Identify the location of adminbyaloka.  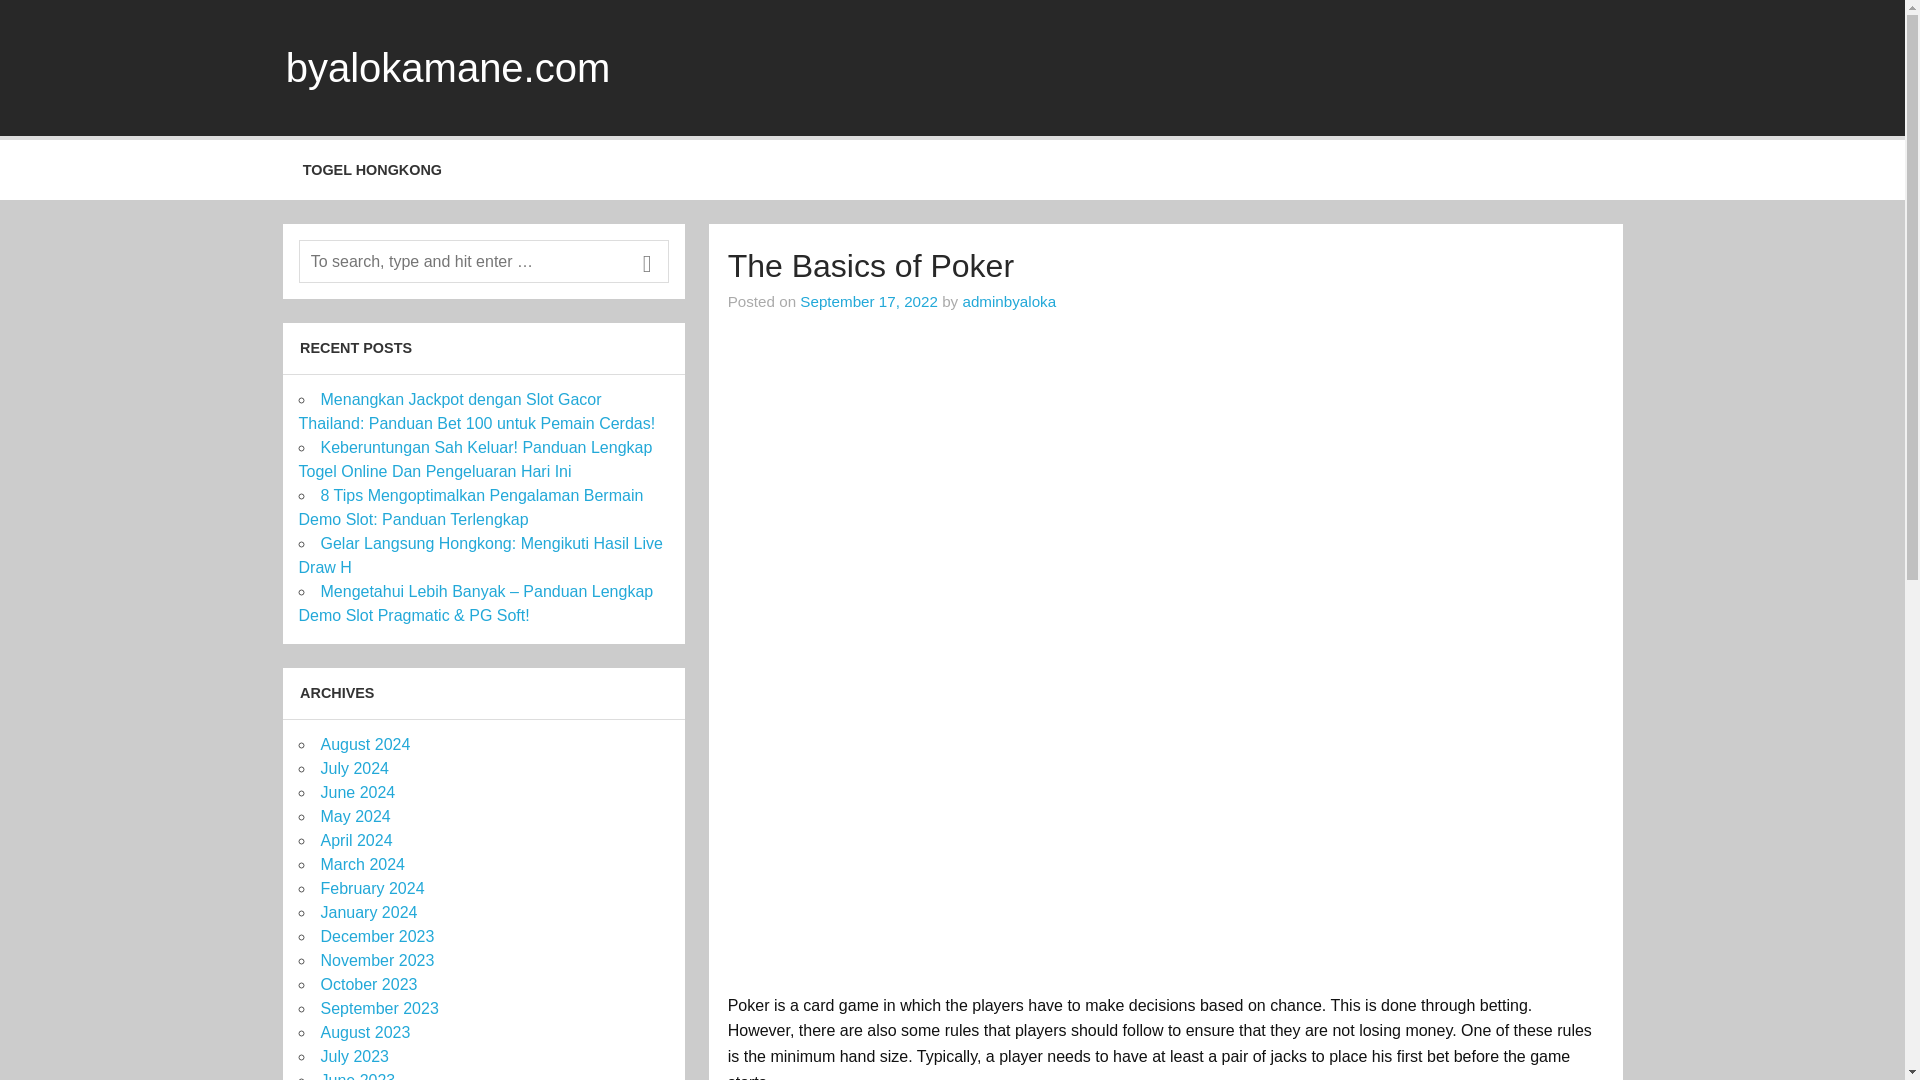
(1008, 300).